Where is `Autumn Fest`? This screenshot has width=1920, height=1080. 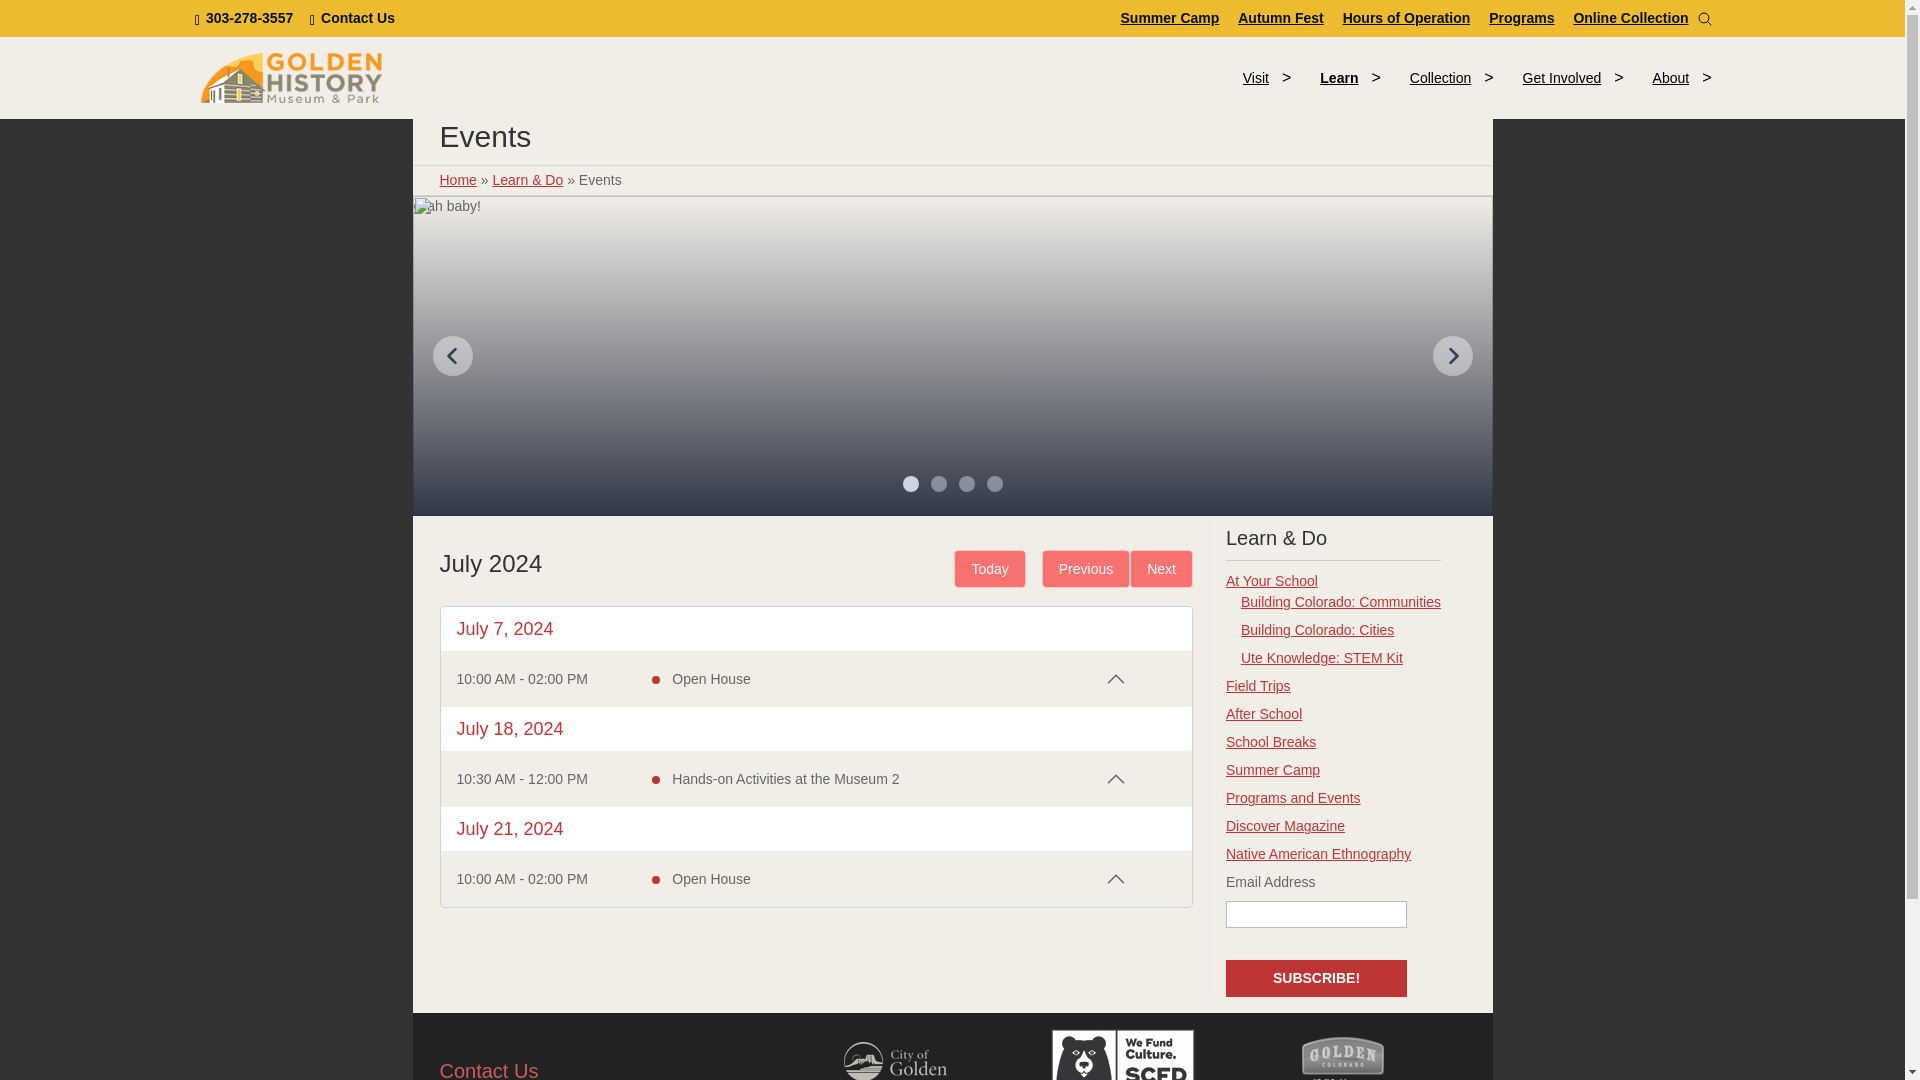
Autumn Fest is located at coordinates (1281, 17).